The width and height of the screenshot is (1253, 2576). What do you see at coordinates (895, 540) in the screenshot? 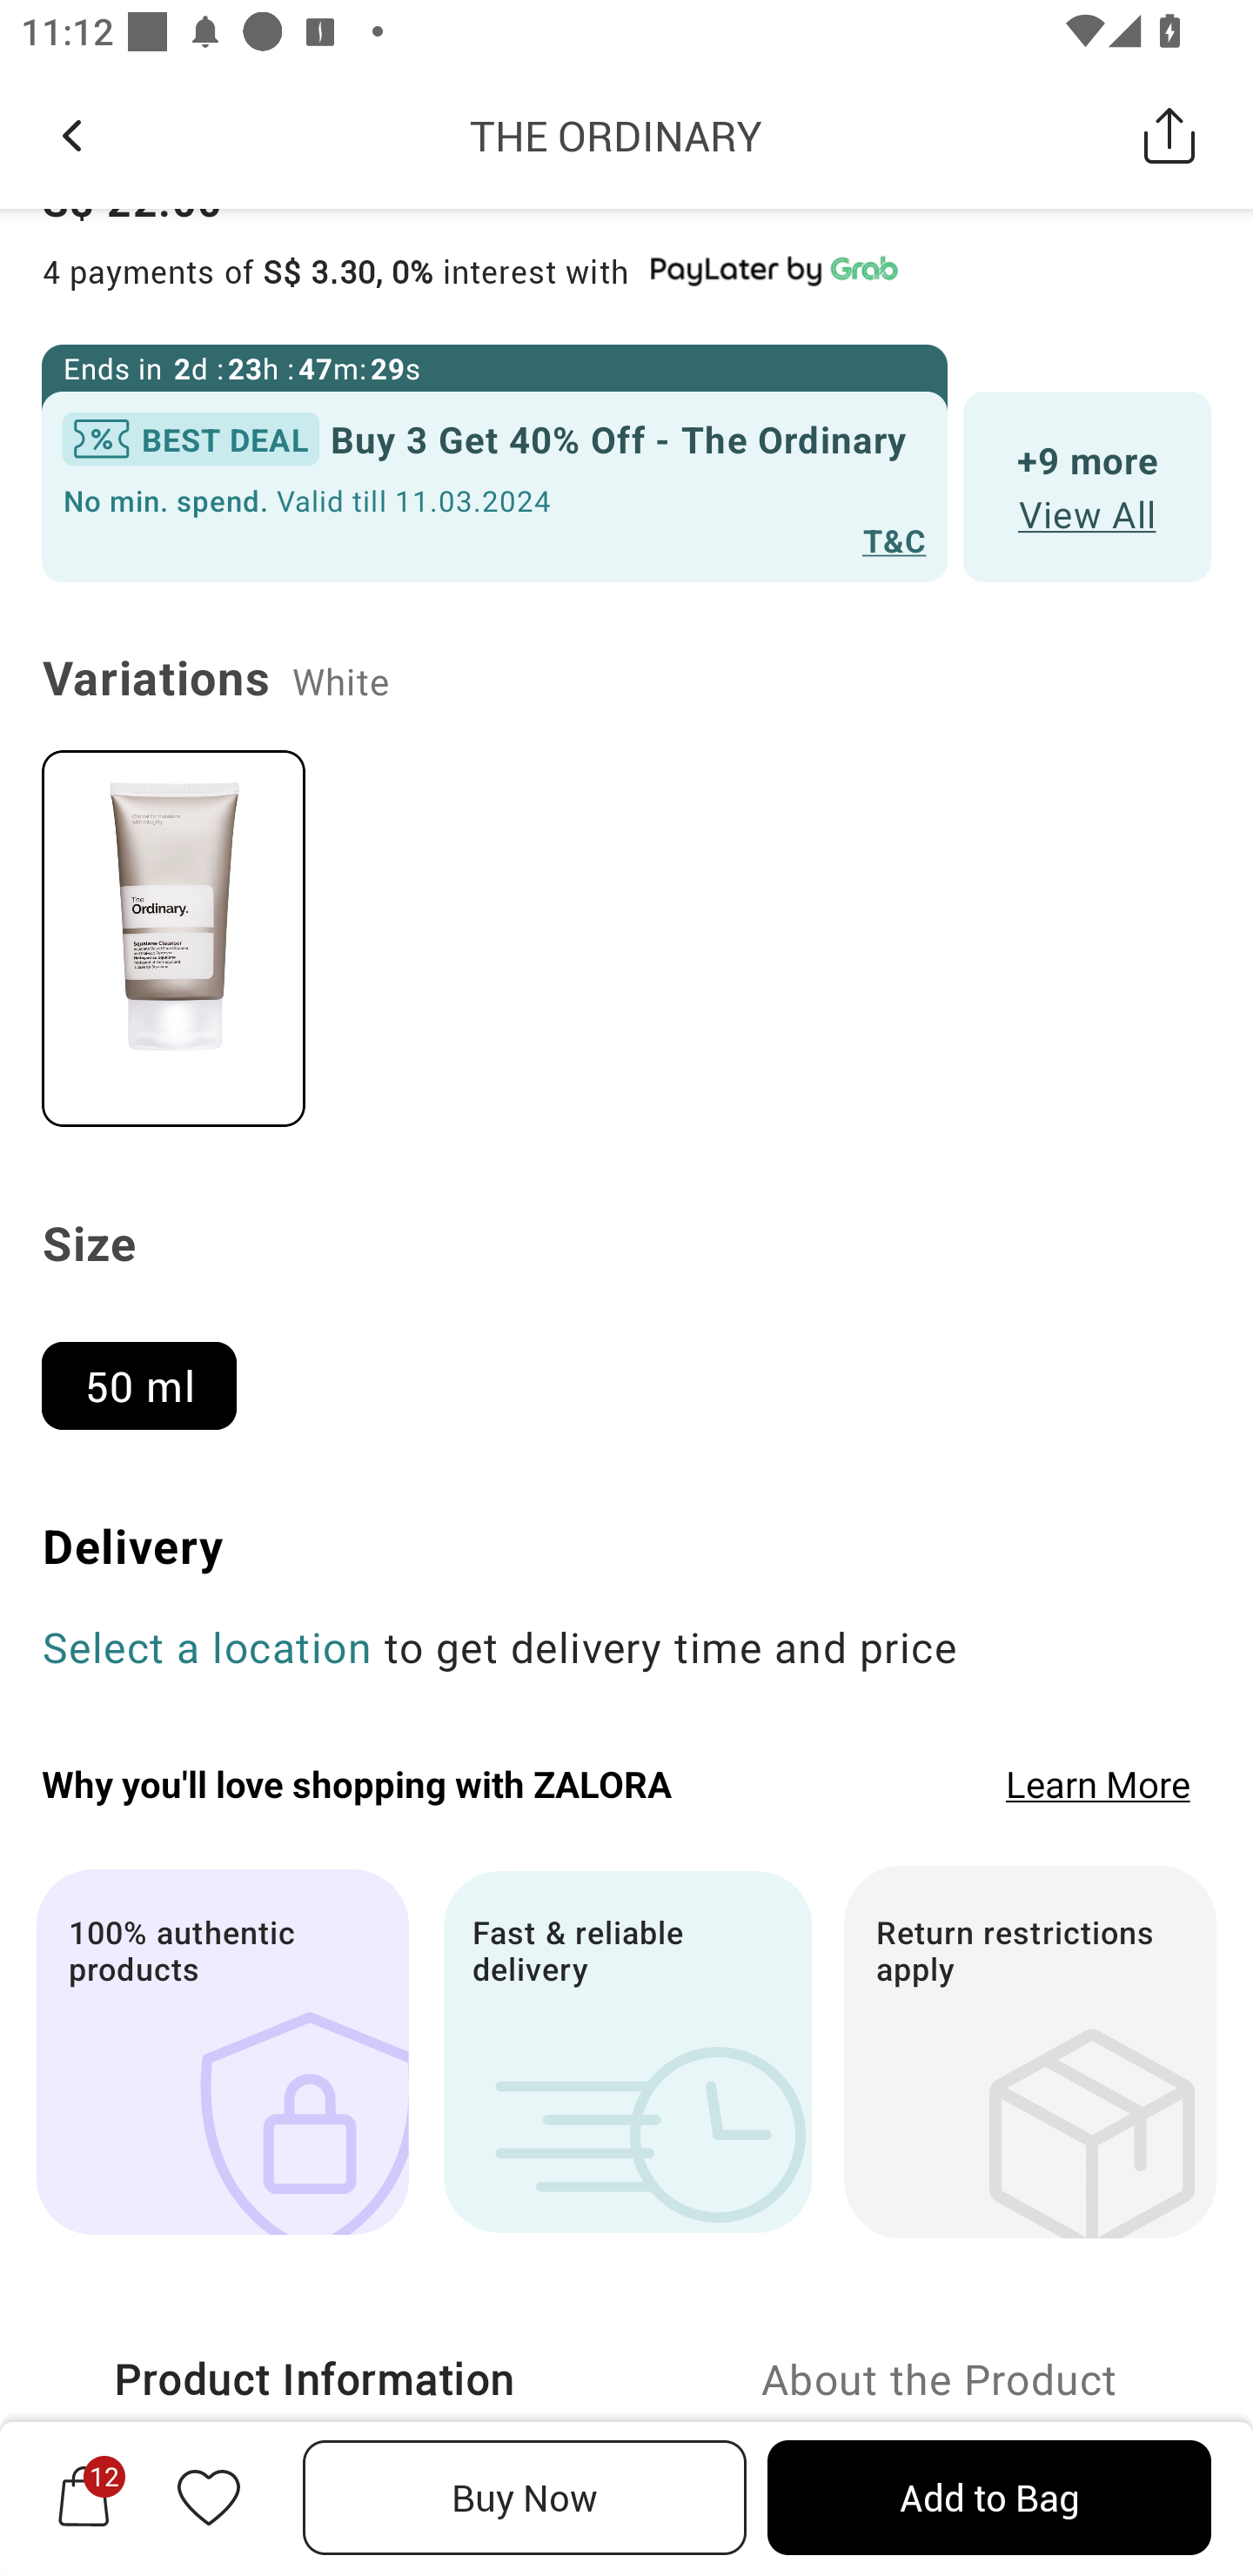
I see `T&C` at bounding box center [895, 540].